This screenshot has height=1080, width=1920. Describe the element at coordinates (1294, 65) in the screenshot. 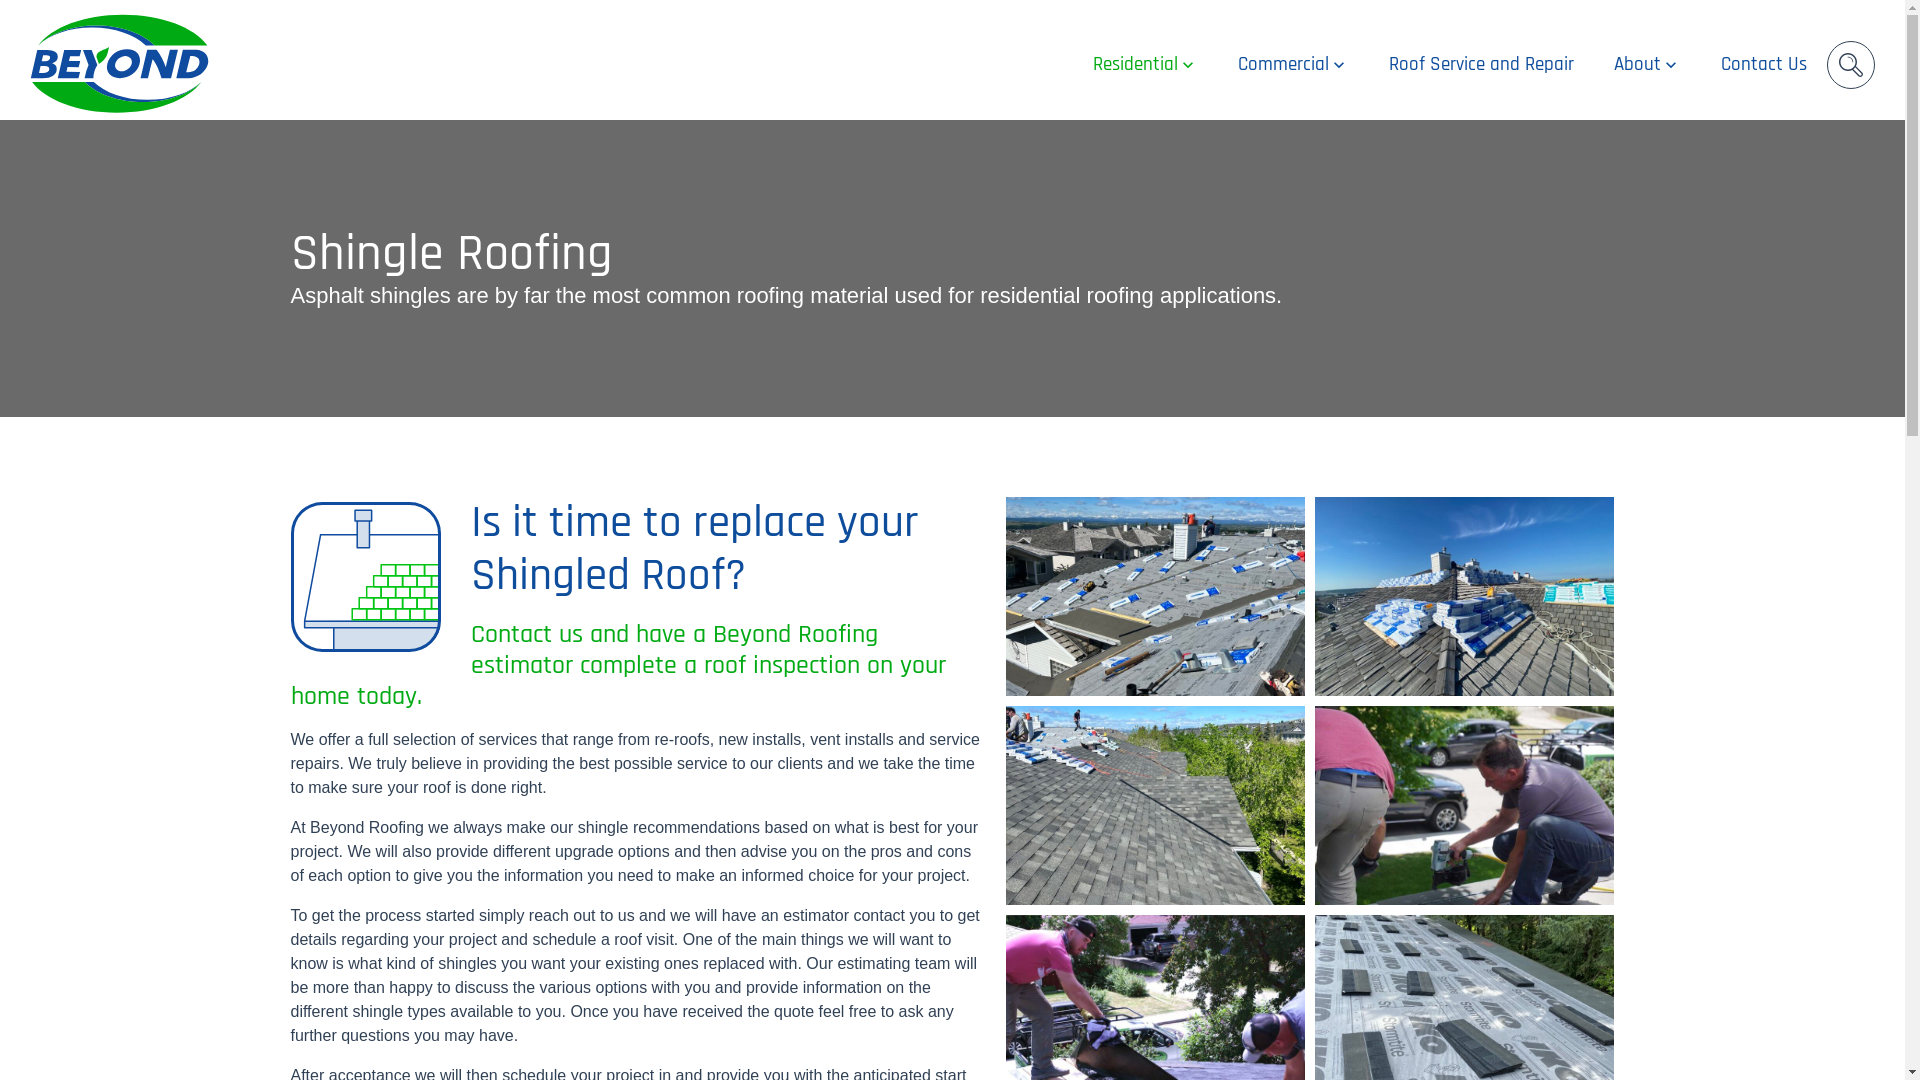

I see `Commercial` at that location.